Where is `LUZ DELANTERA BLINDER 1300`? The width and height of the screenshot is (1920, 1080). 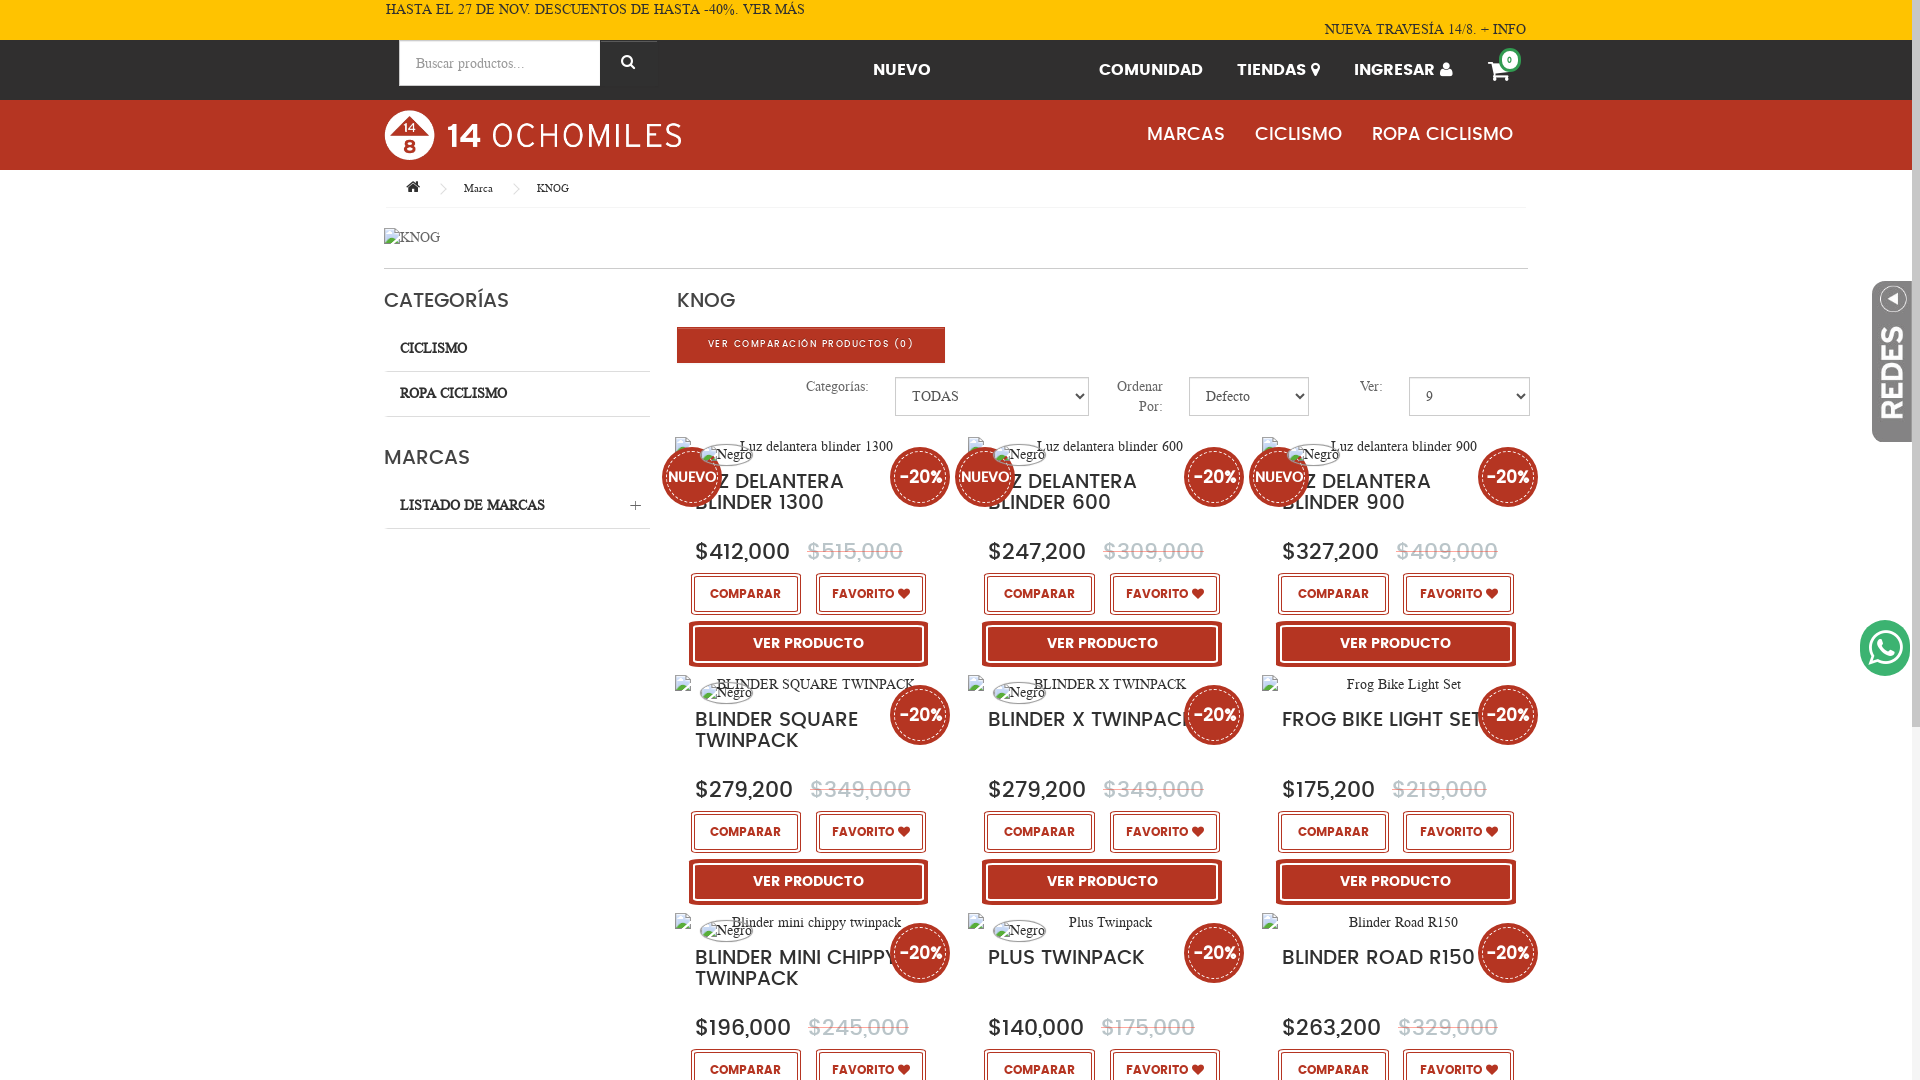
LUZ DELANTERA BLINDER 1300 is located at coordinates (770, 492).